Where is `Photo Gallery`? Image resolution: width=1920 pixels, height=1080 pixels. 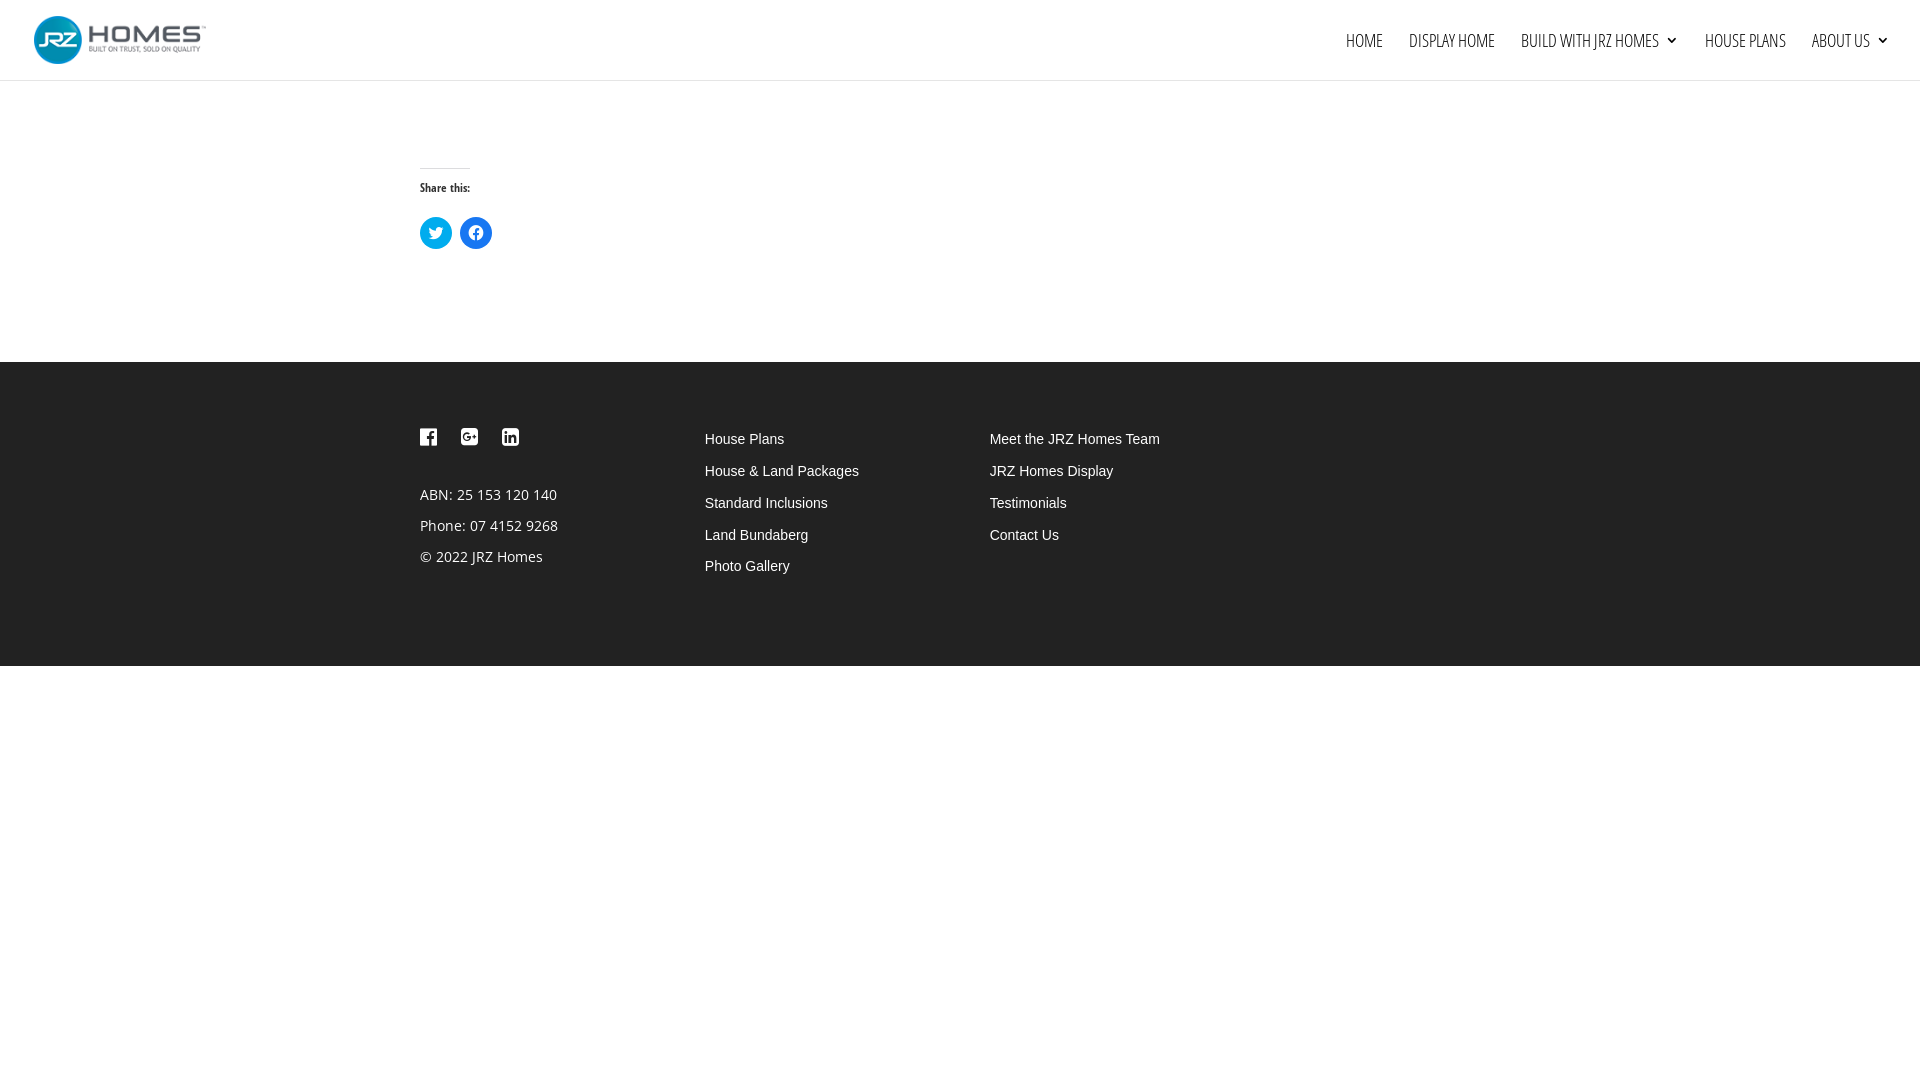 Photo Gallery is located at coordinates (748, 566).